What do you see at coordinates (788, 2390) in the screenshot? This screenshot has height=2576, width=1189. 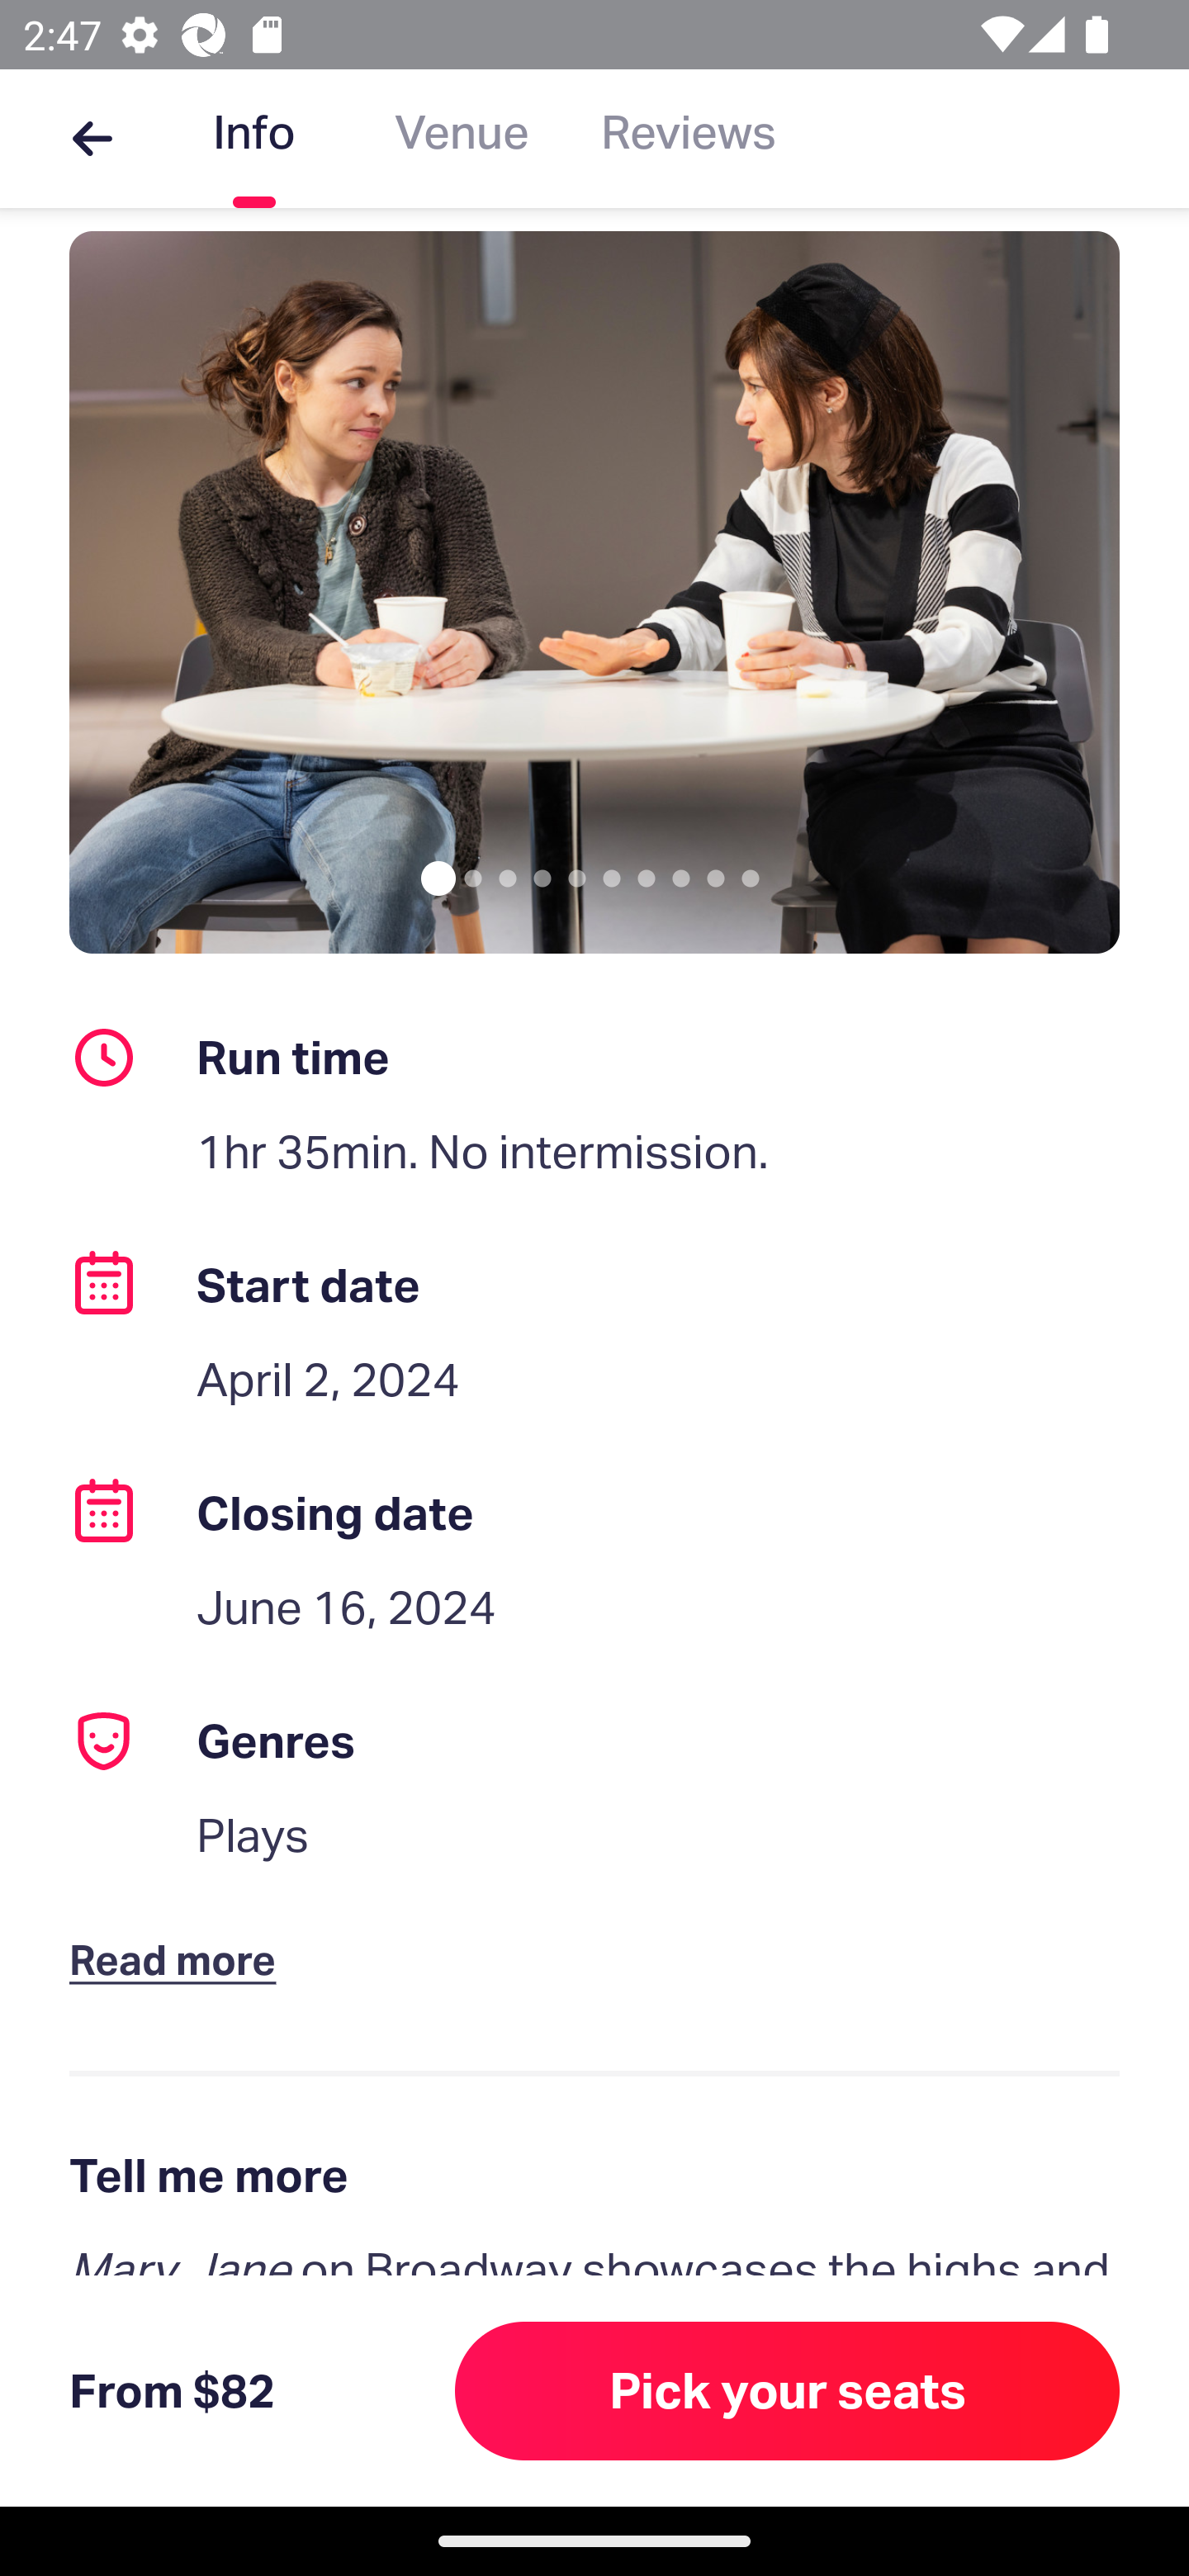 I see `Pick your seats` at bounding box center [788, 2390].